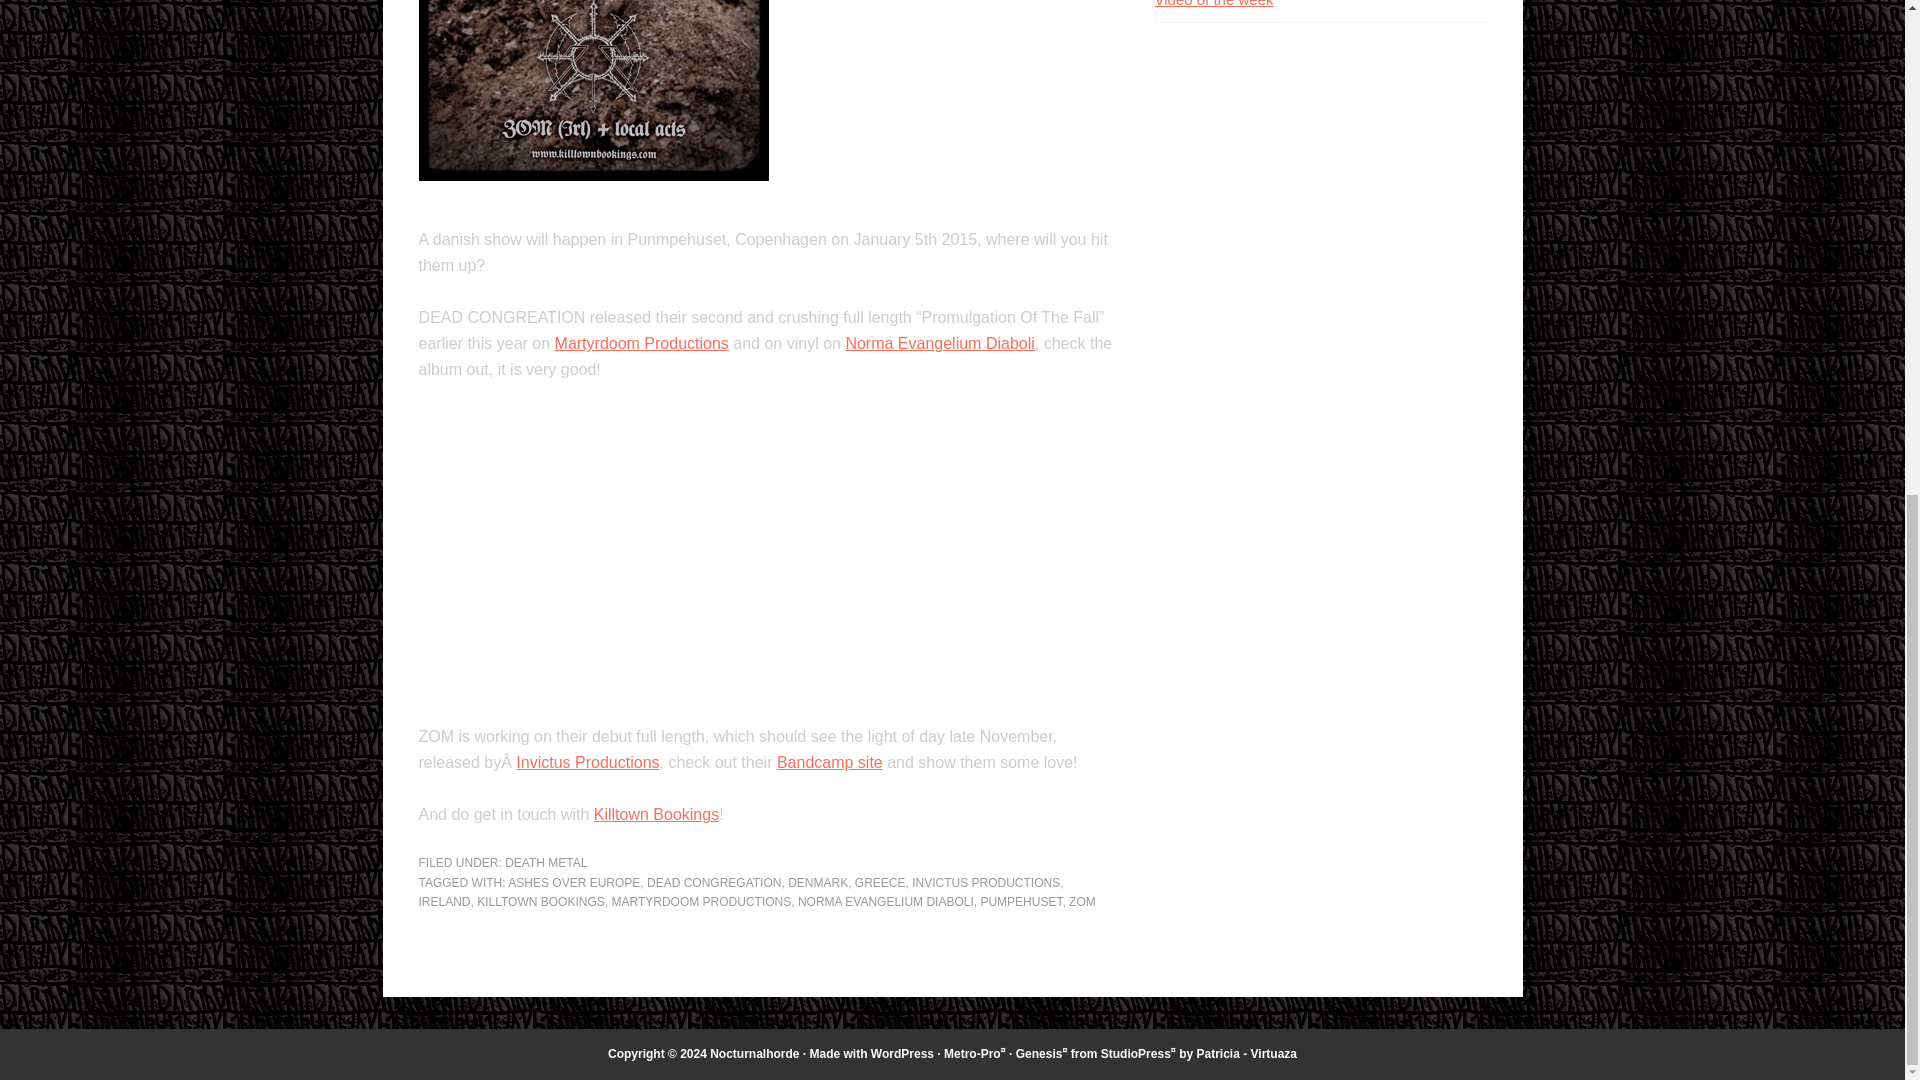  Describe the element at coordinates (540, 902) in the screenshot. I see `KILLTOWN BOOKINGS` at that location.